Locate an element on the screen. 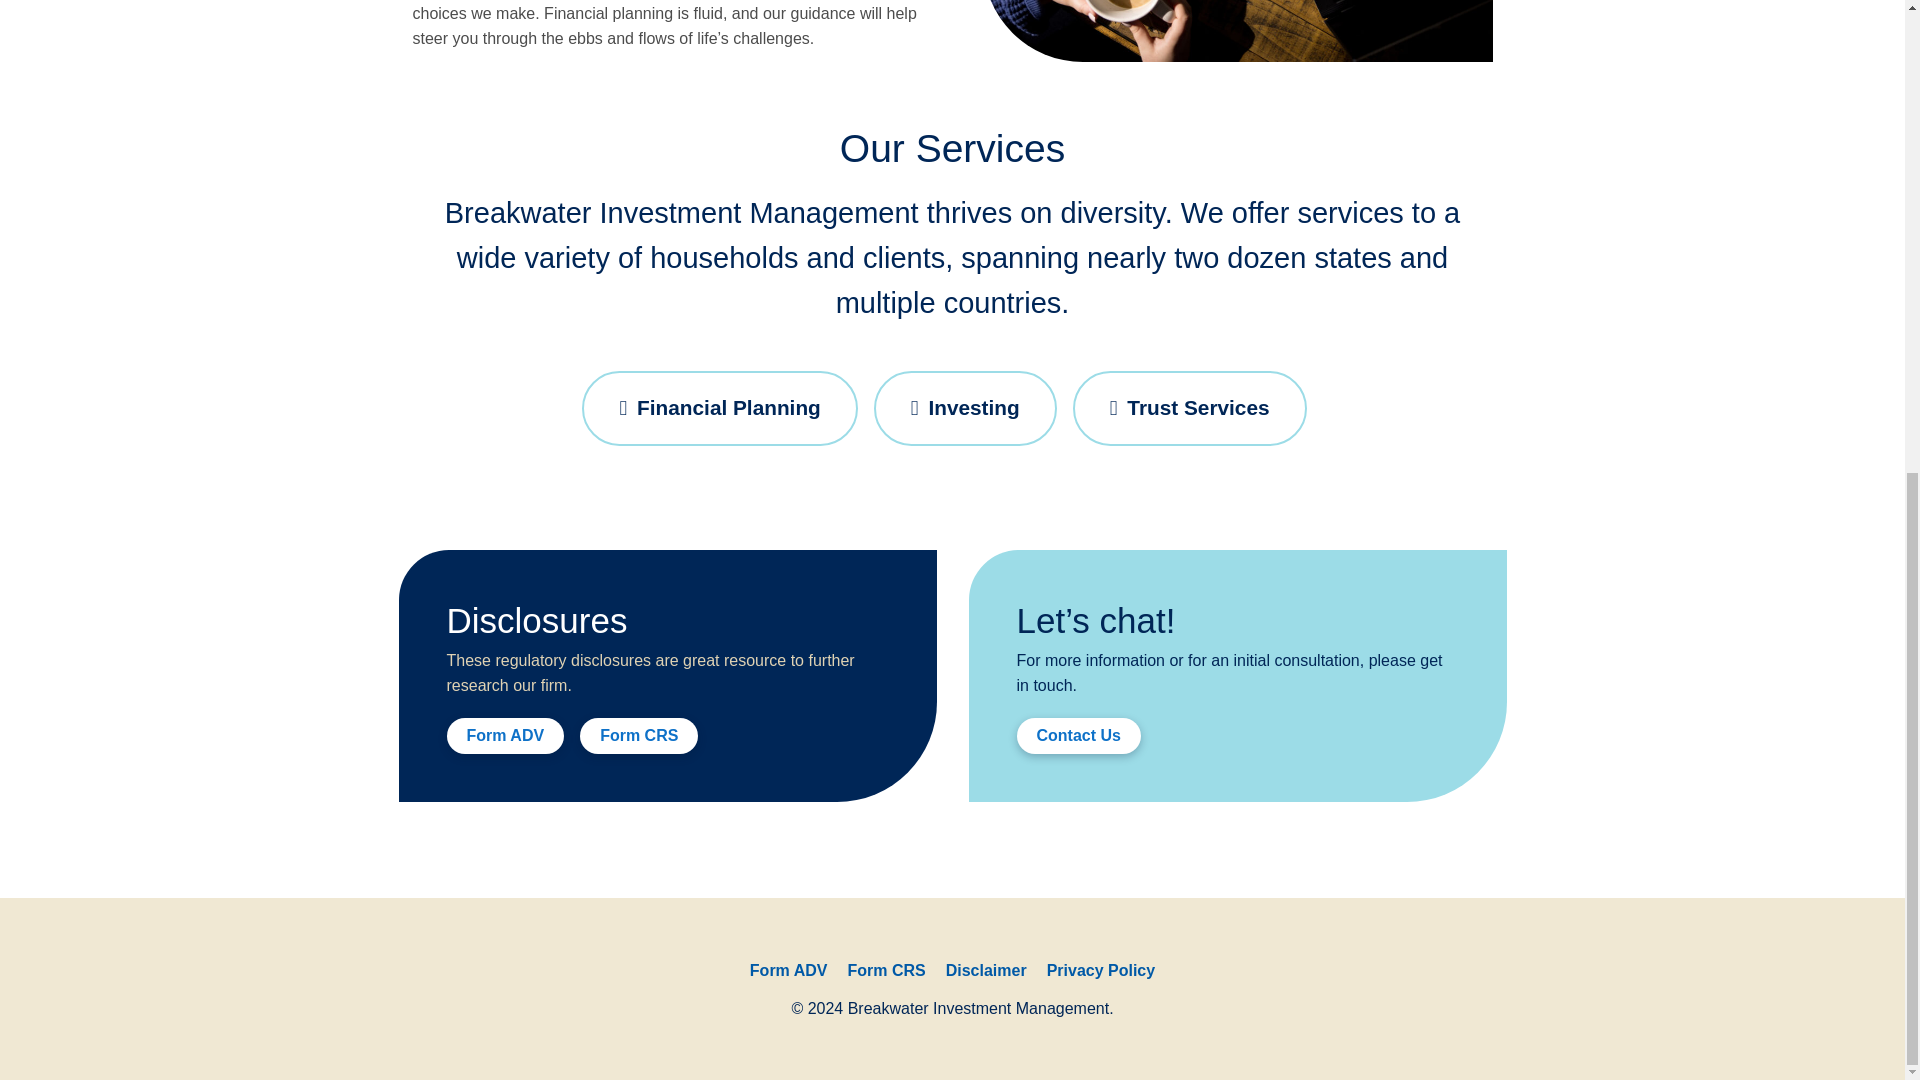 This screenshot has width=1920, height=1080. Form ADV is located at coordinates (504, 736).